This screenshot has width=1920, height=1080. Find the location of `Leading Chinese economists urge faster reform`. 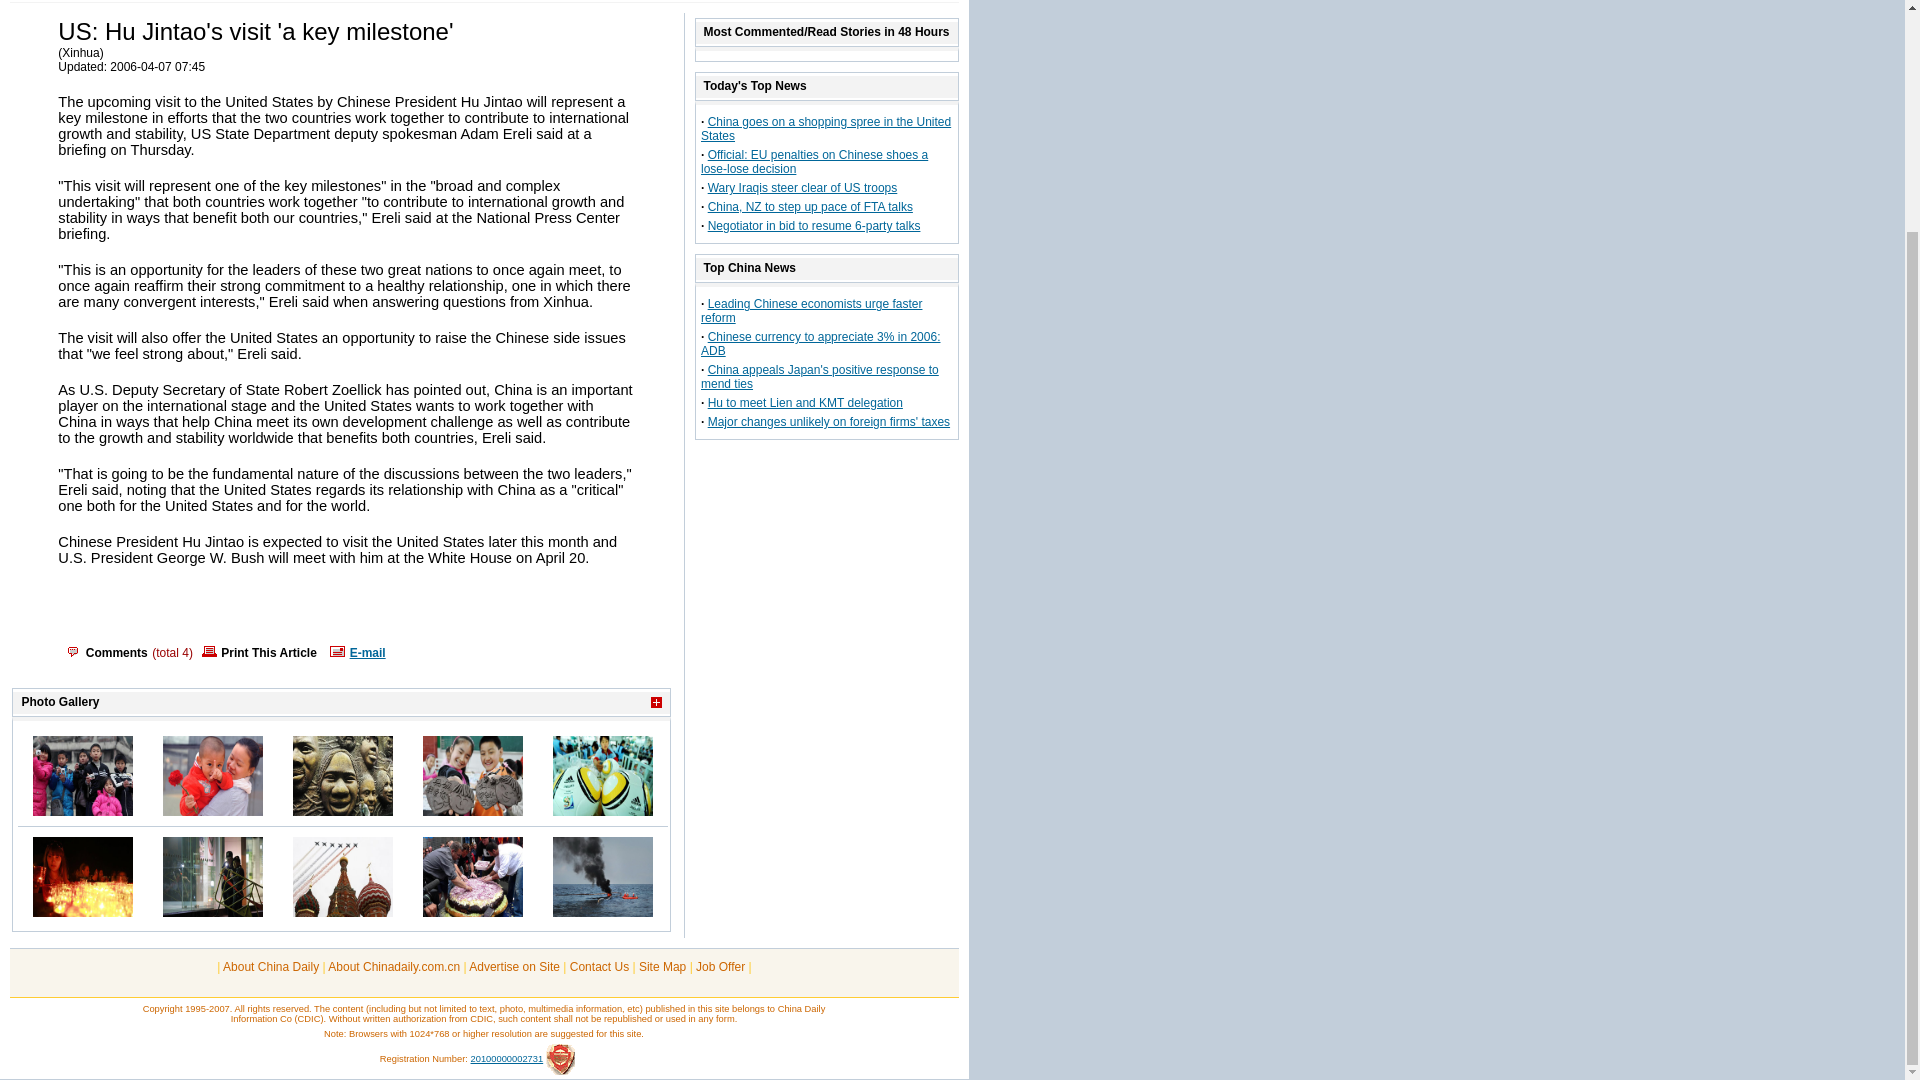

Leading Chinese economists urge faster reform is located at coordinates (810, 311).